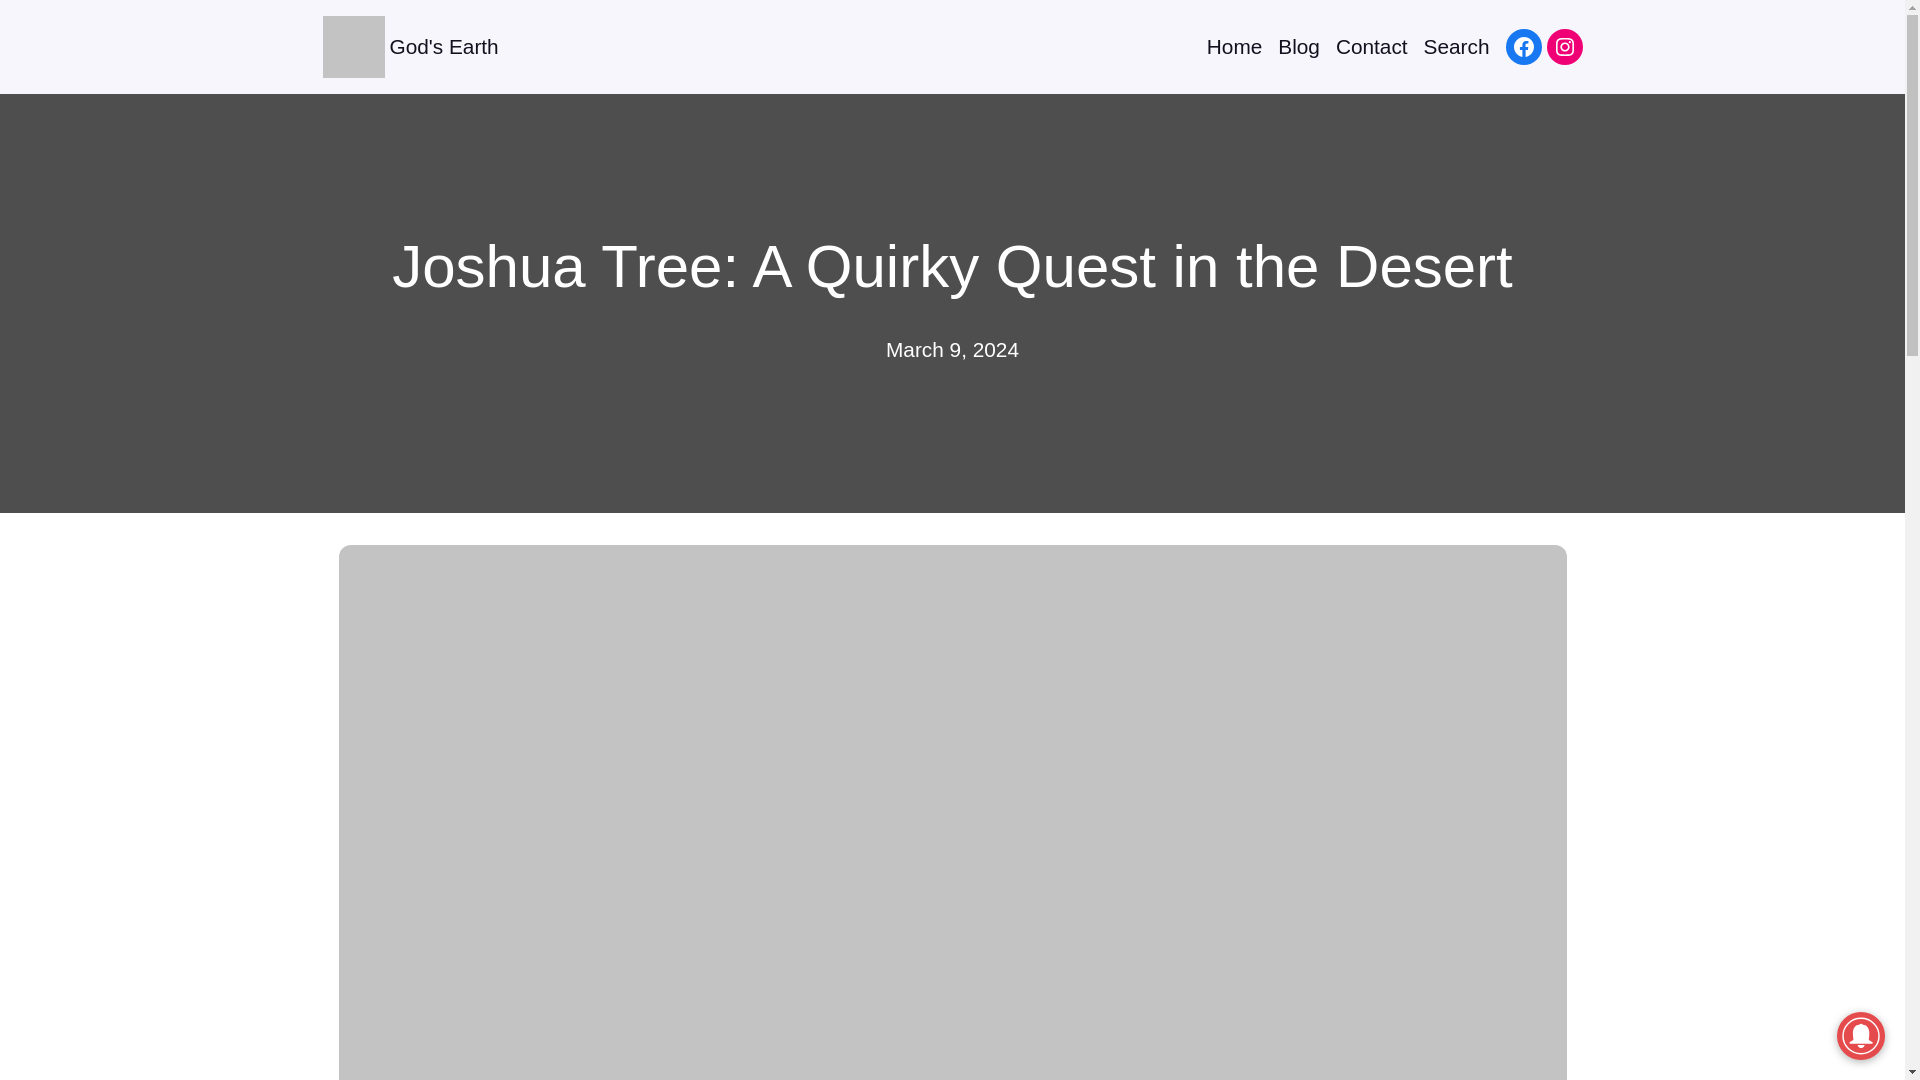 This screenshot has width=1920, height=1080. I want to click on Home, so click(1234, 46).